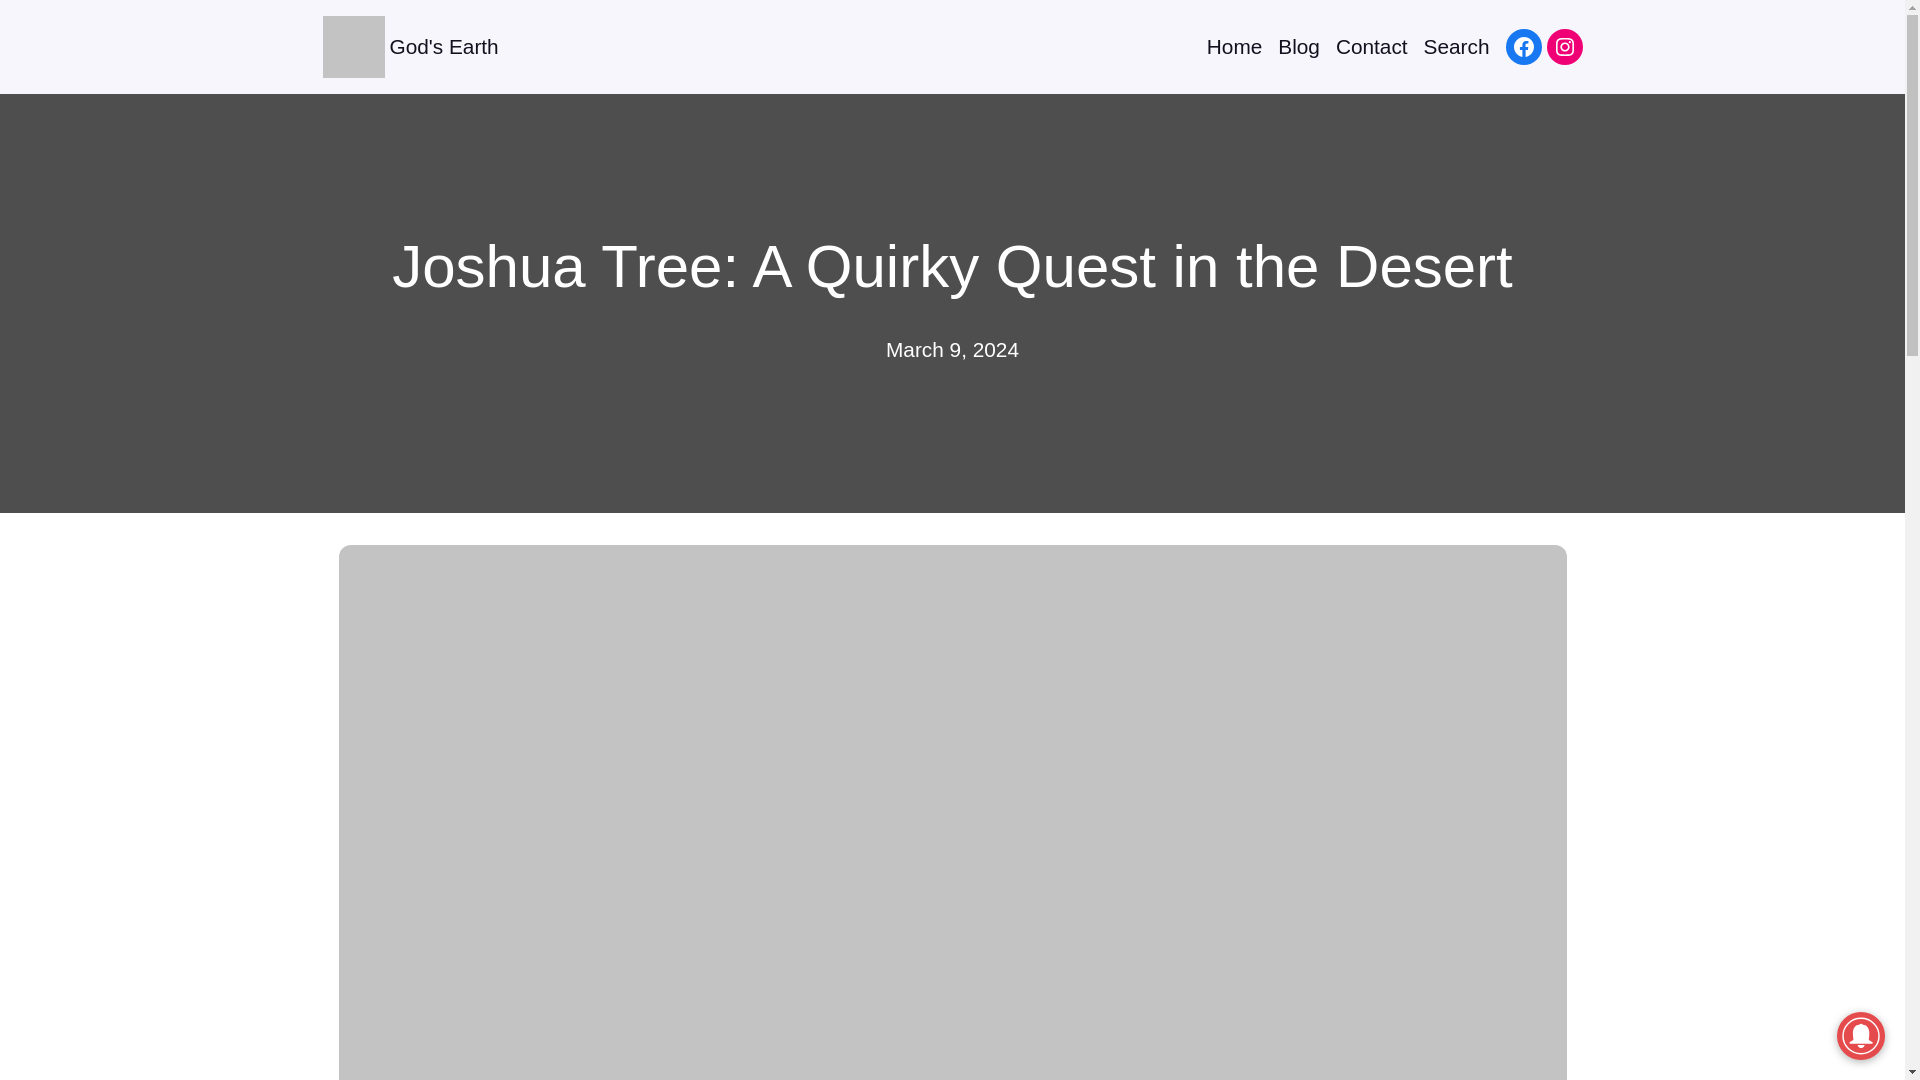 This screenshot has width=1920, height=1080. I want to click on Home, so click(1234, 46).